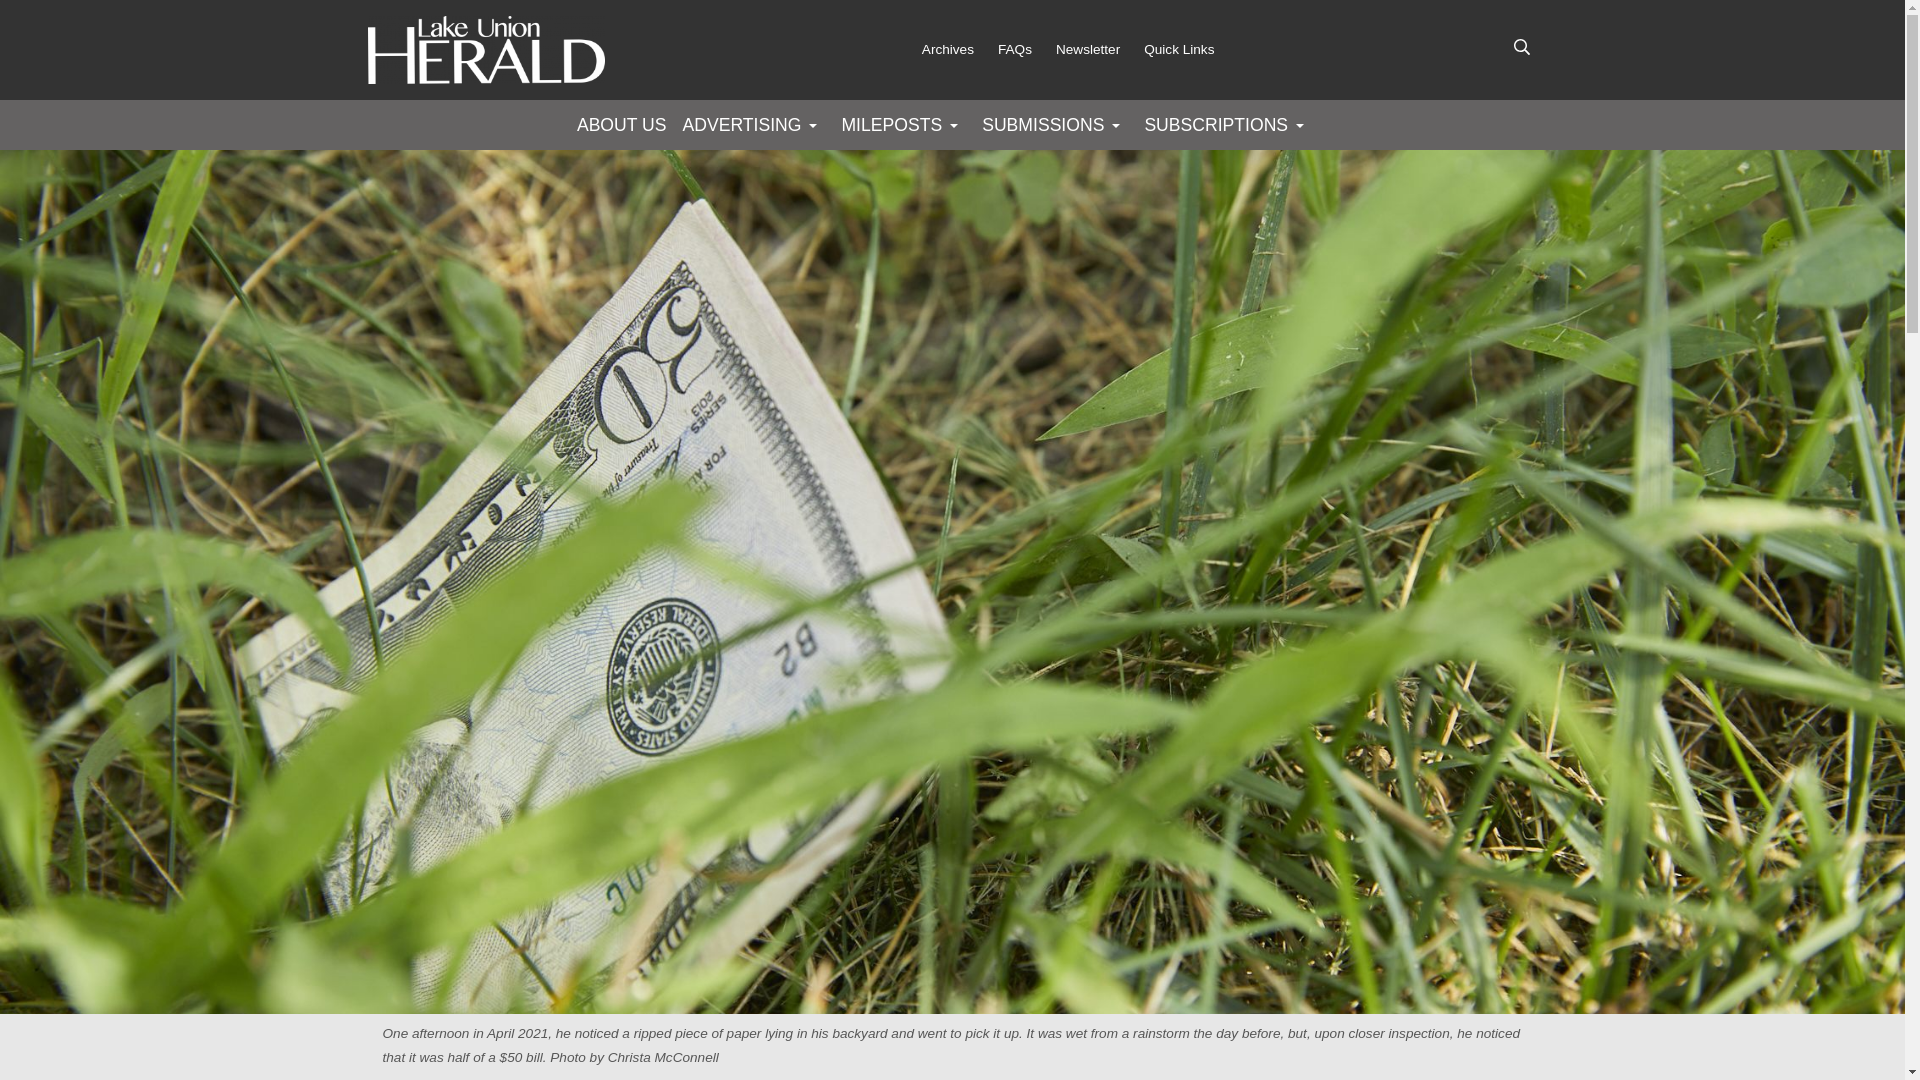 Image resolution: width=1920 pixels, height=1080 pixels. What do you see at coordinates (1027, 49) in the screenshot?
I see `FAQs` at bounding box center [1027, 49].